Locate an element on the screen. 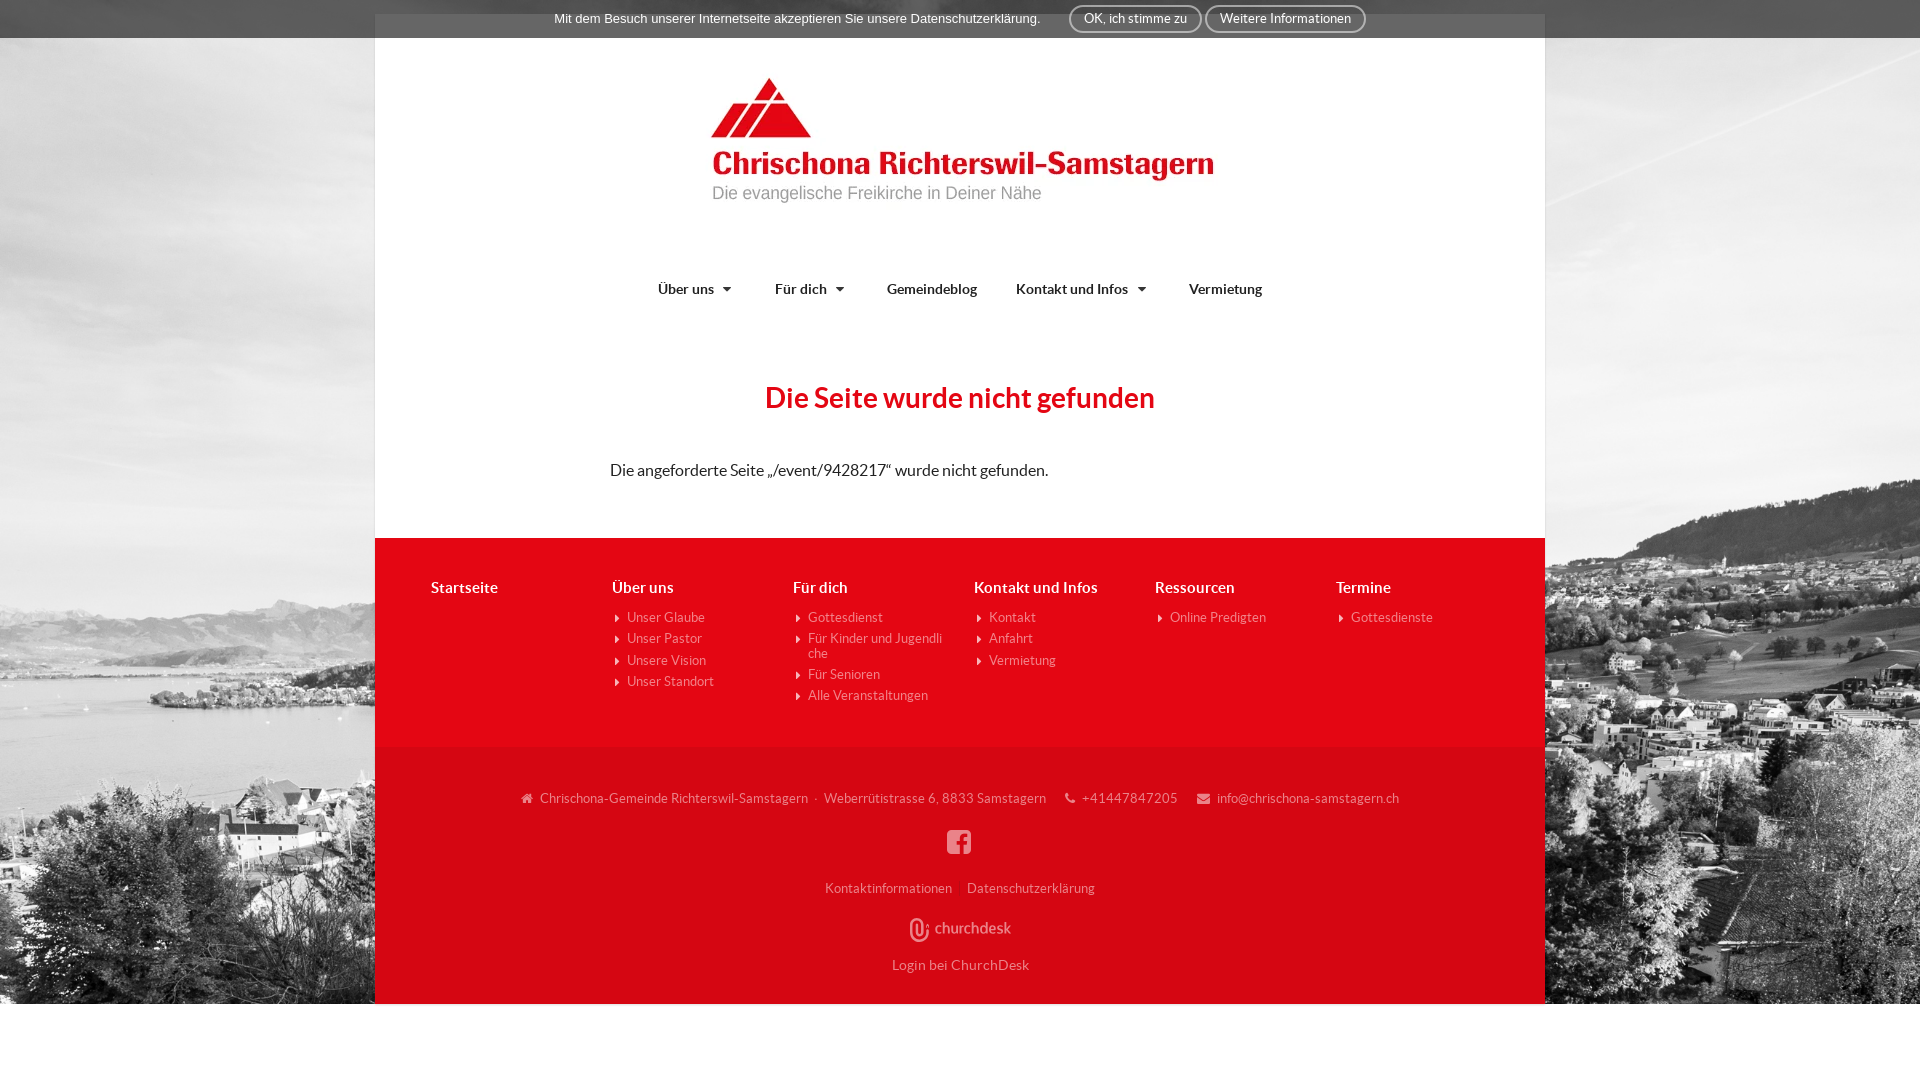  Startseite is located at coordinates (960, 142).